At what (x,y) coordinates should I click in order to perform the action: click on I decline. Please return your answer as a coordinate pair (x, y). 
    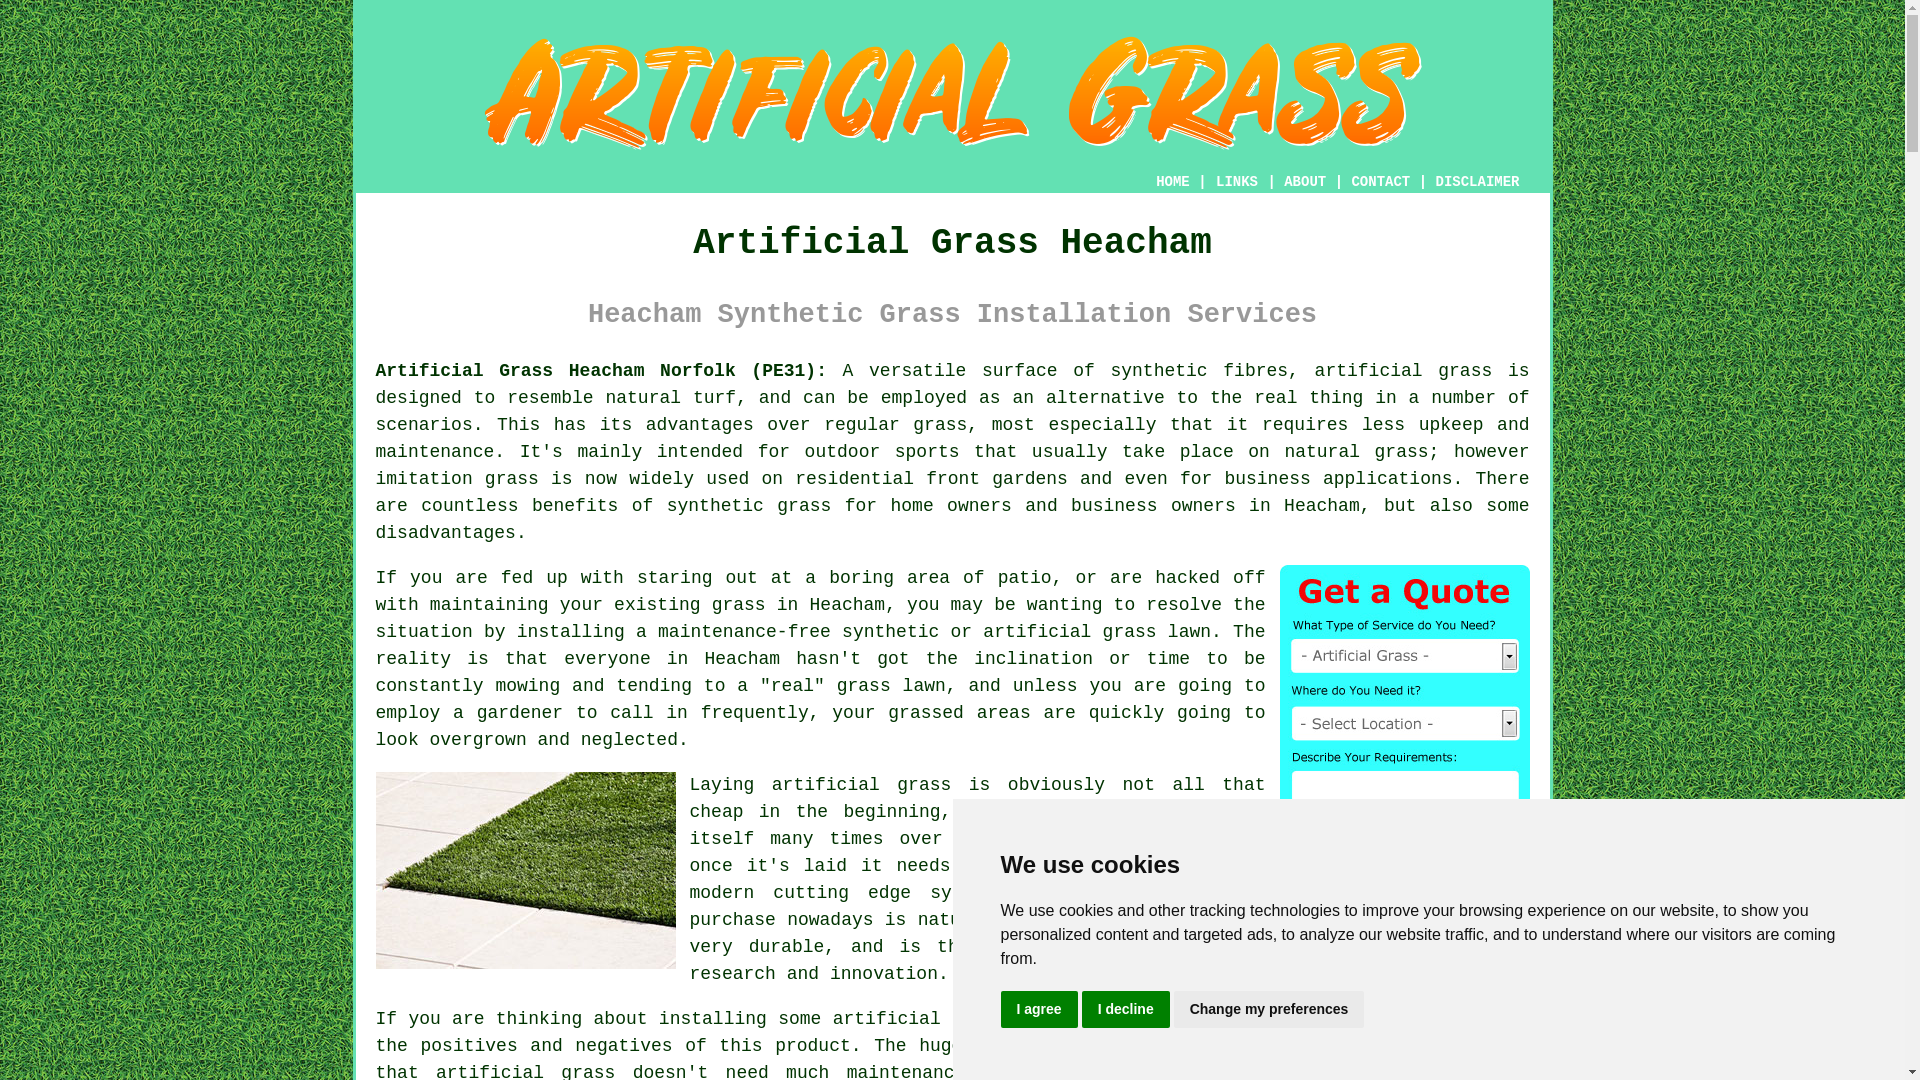
    Looking at the image, I should click on (1126, 1010).